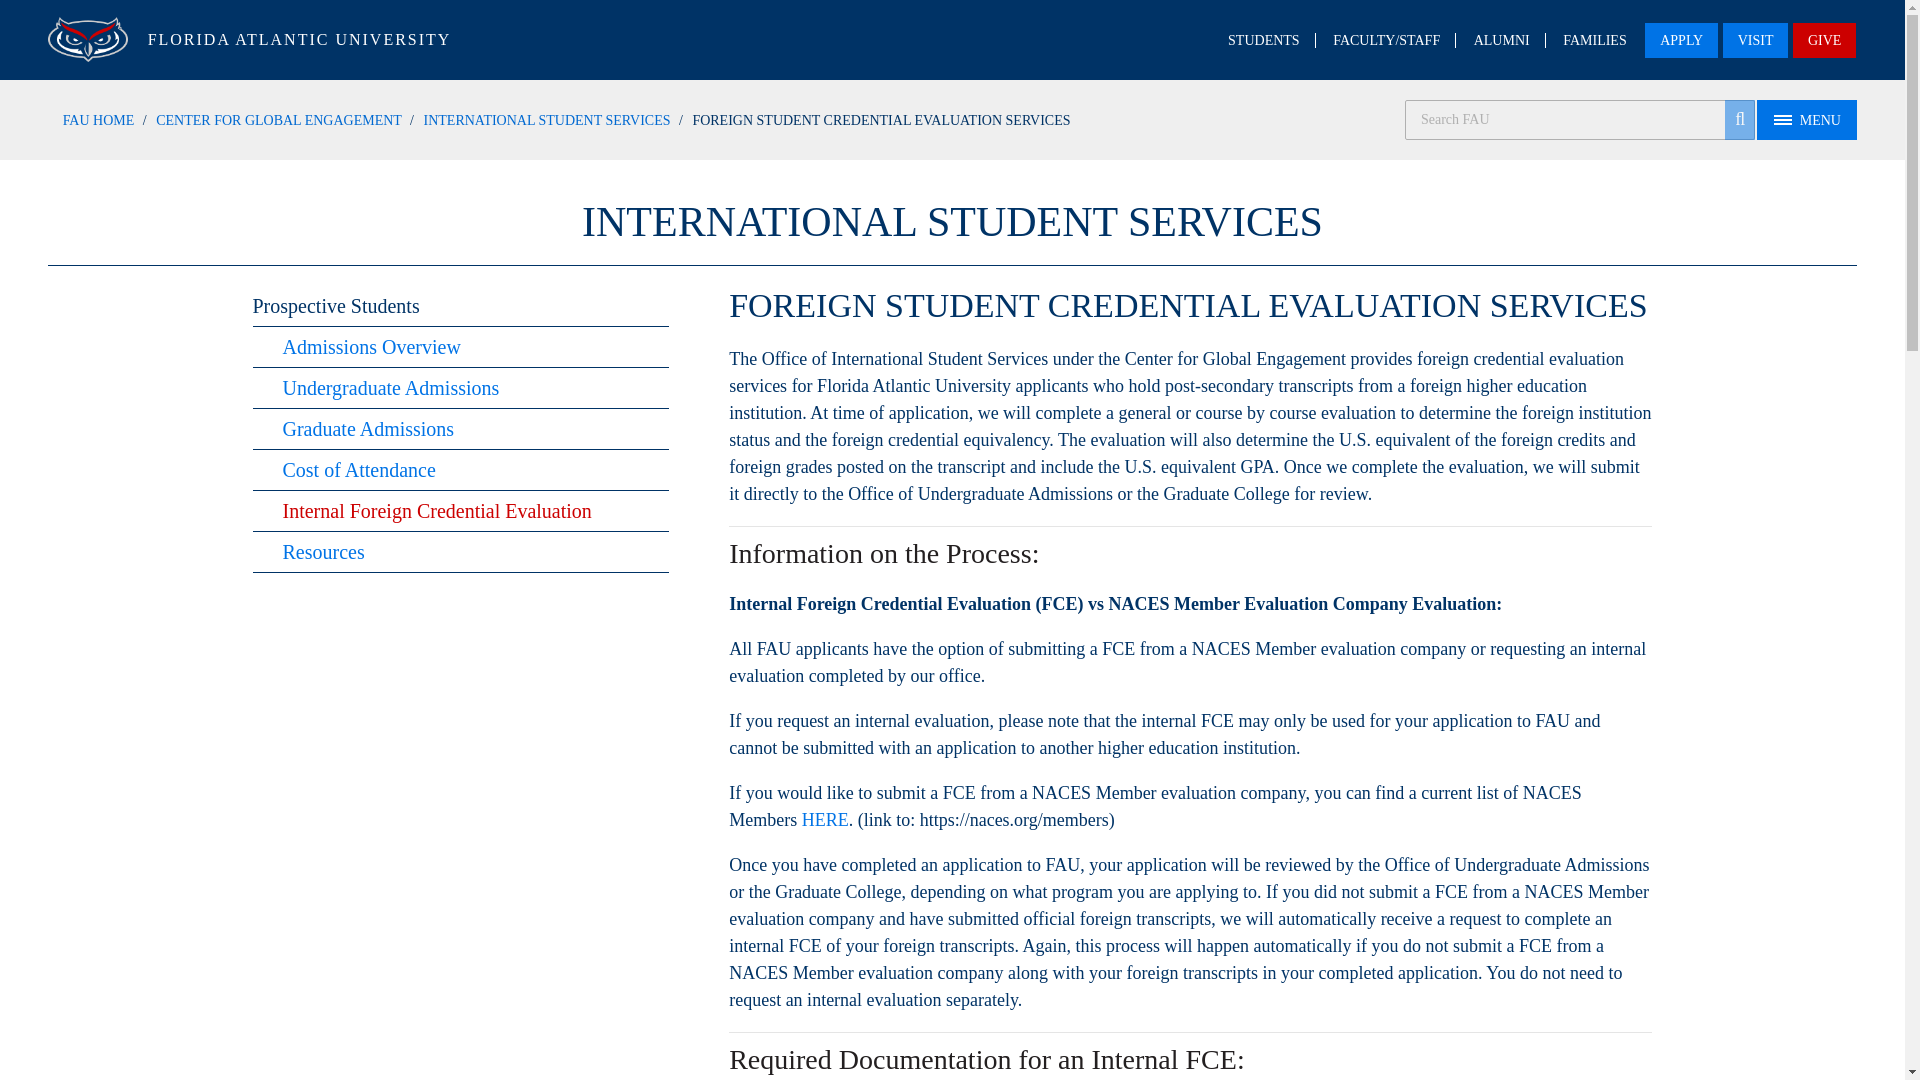 Image resolution: width=1920 pixels, height=1080 pixels. Describe the element at coordinates (1580, 120) in the screenshot. I see `Site Search` at that location.